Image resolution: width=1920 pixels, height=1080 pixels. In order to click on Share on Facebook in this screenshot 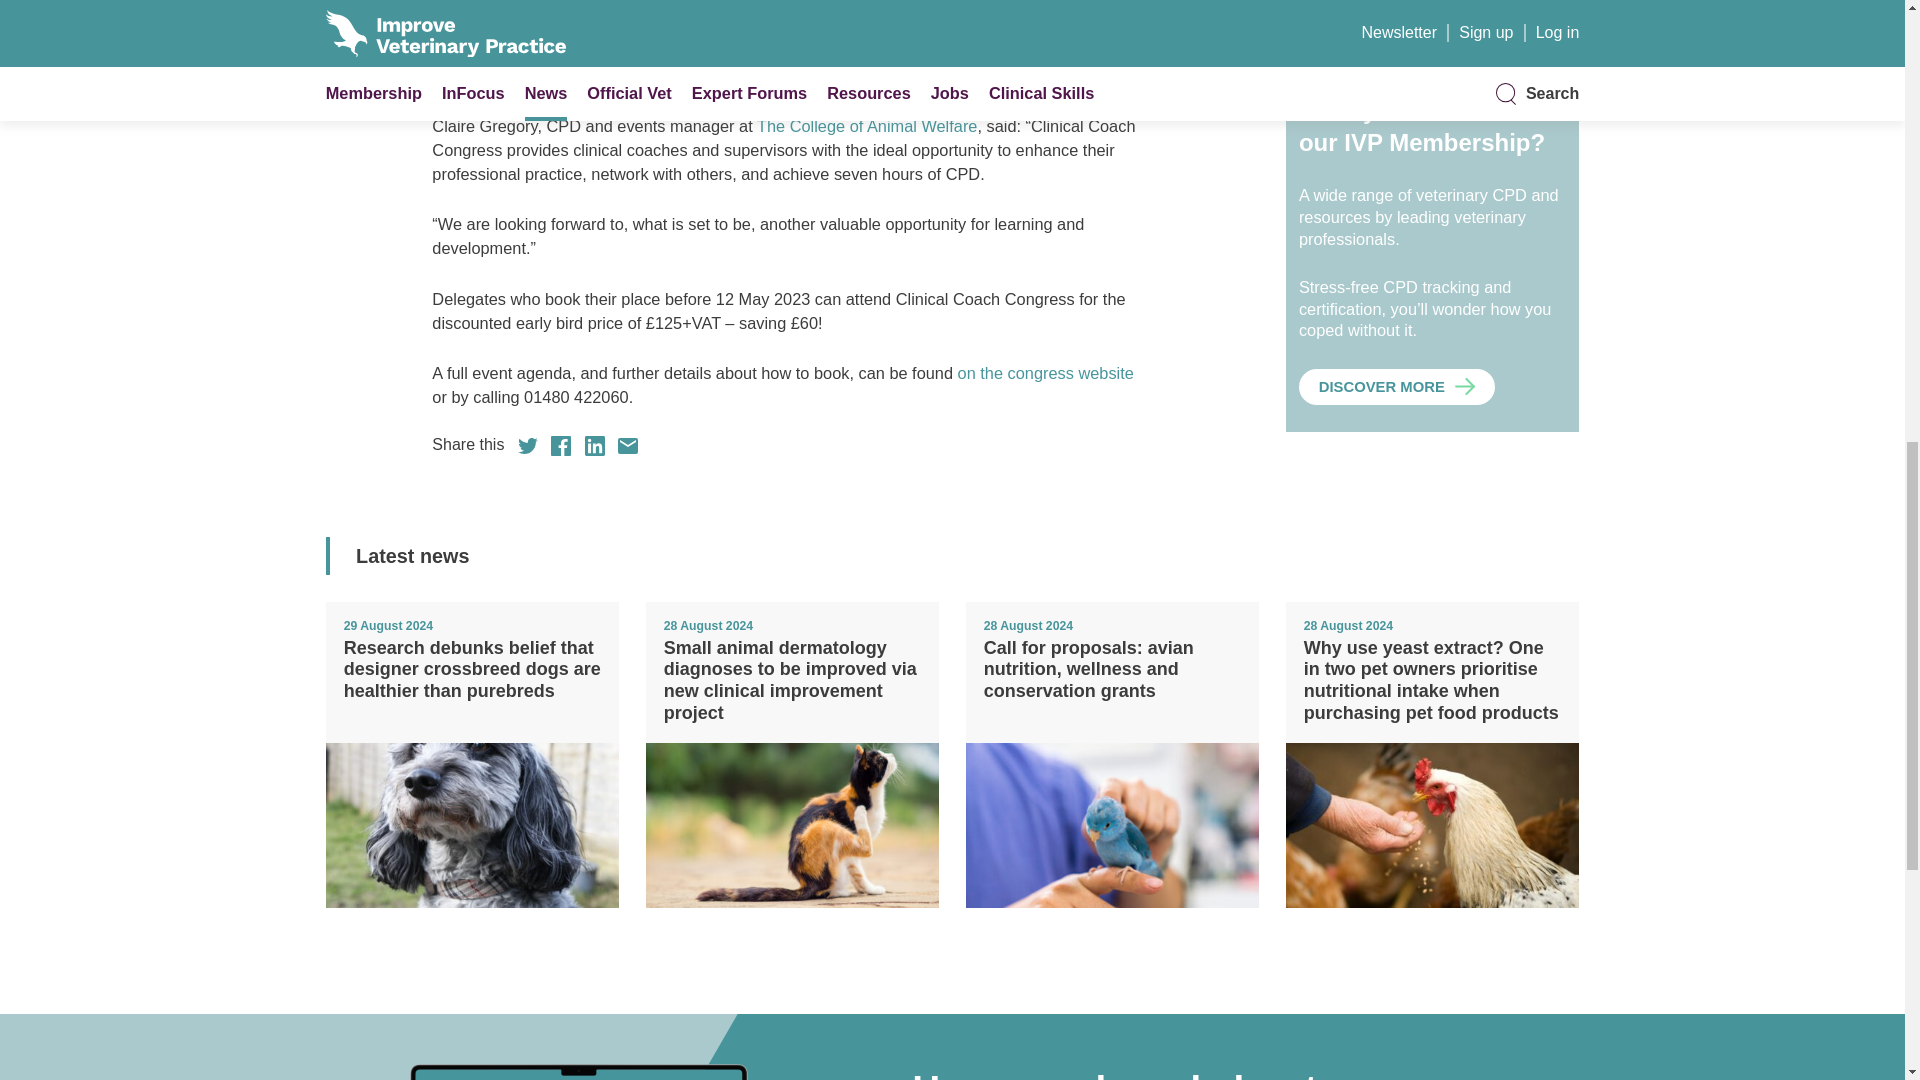, I will do `click(560, 446)`.